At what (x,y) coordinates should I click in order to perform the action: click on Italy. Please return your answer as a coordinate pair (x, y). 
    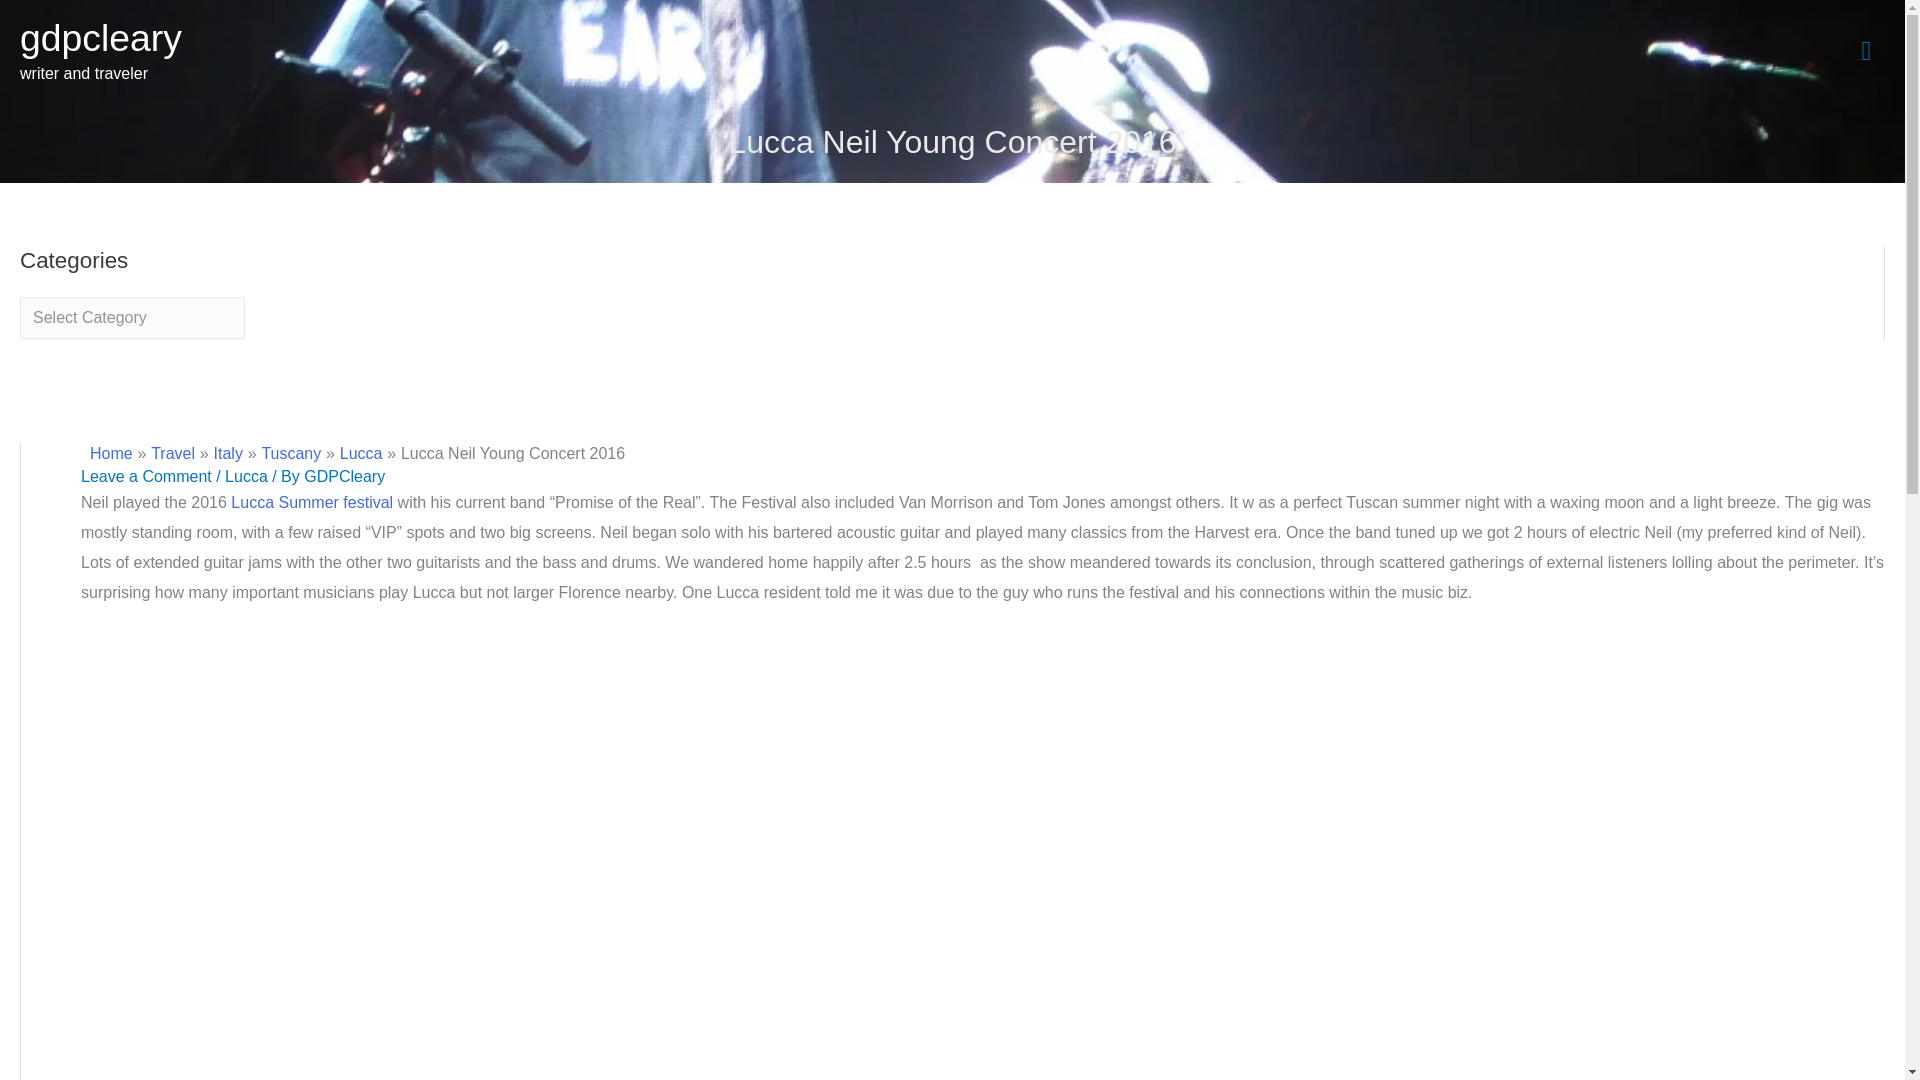
    Looking at the image, I should click on (228, 453).